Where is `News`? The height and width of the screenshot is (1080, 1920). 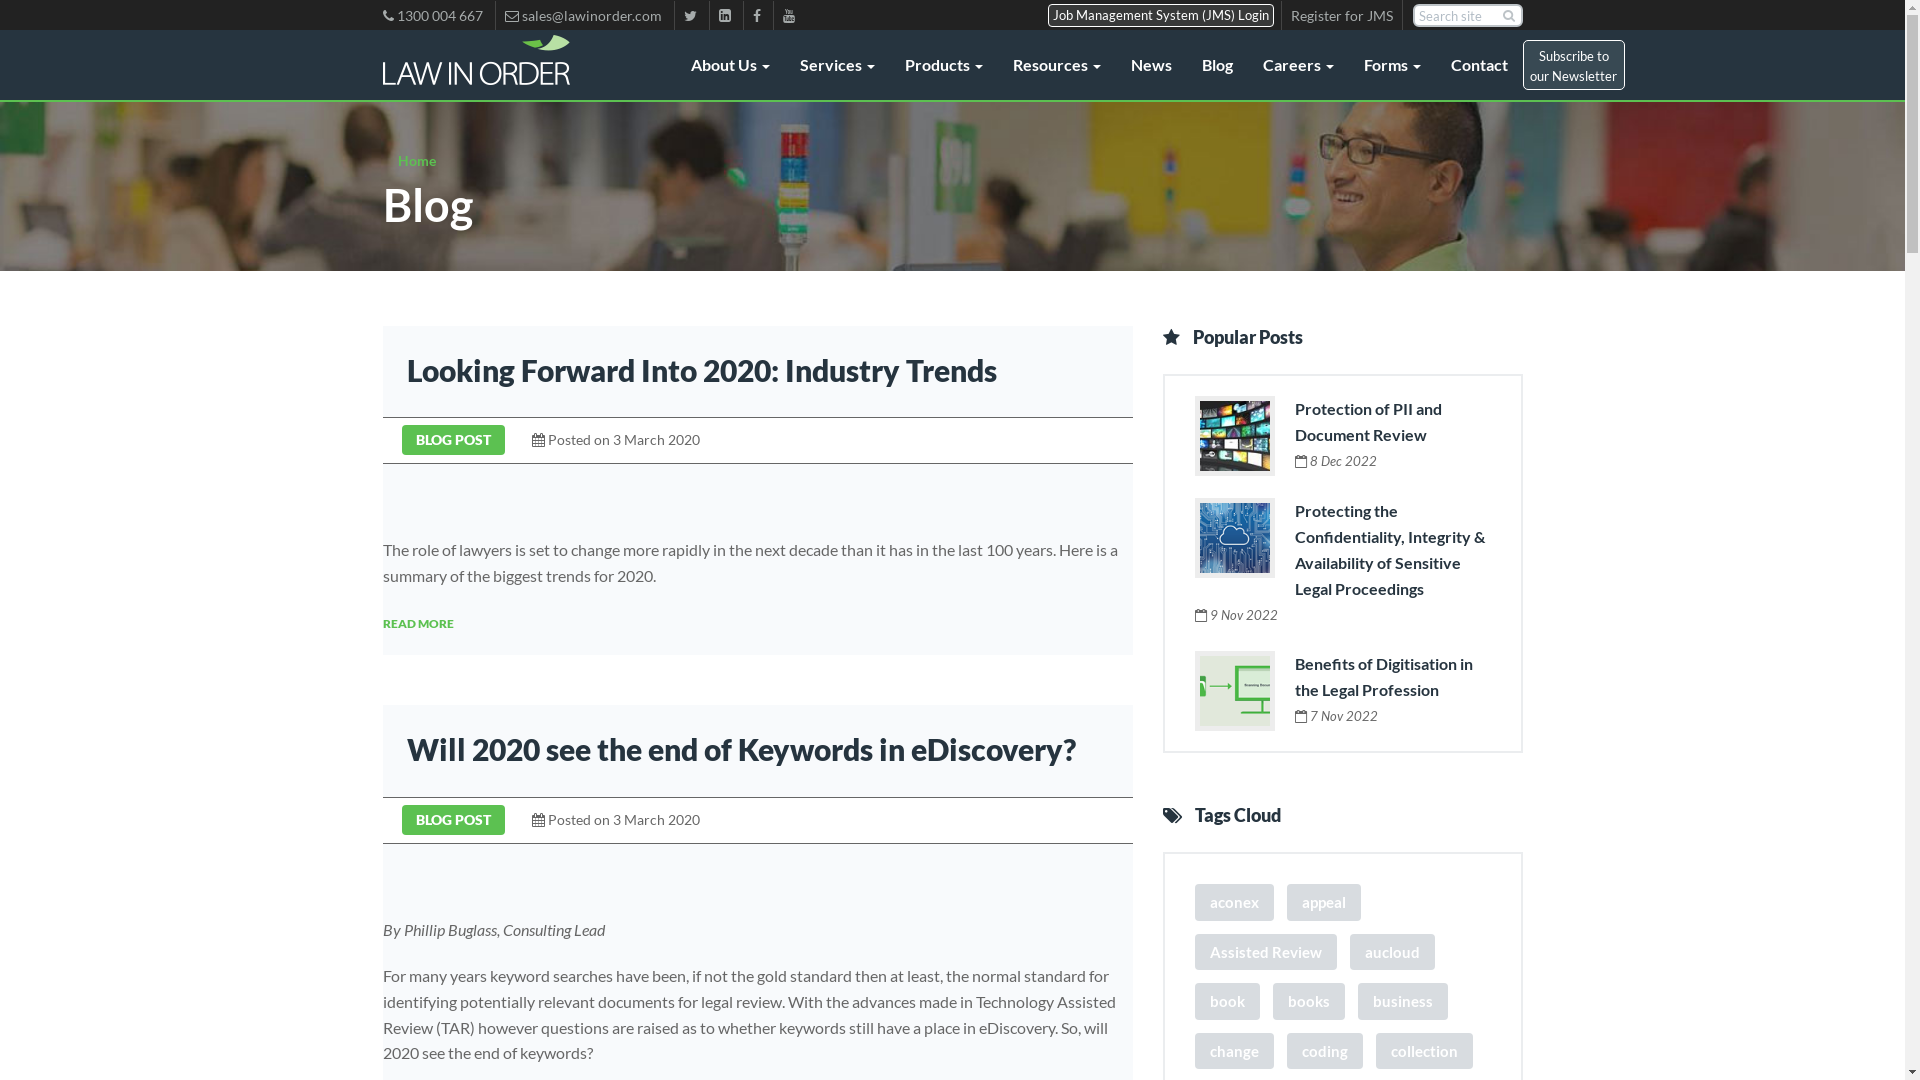
News is located at coordinates (1152, 65).